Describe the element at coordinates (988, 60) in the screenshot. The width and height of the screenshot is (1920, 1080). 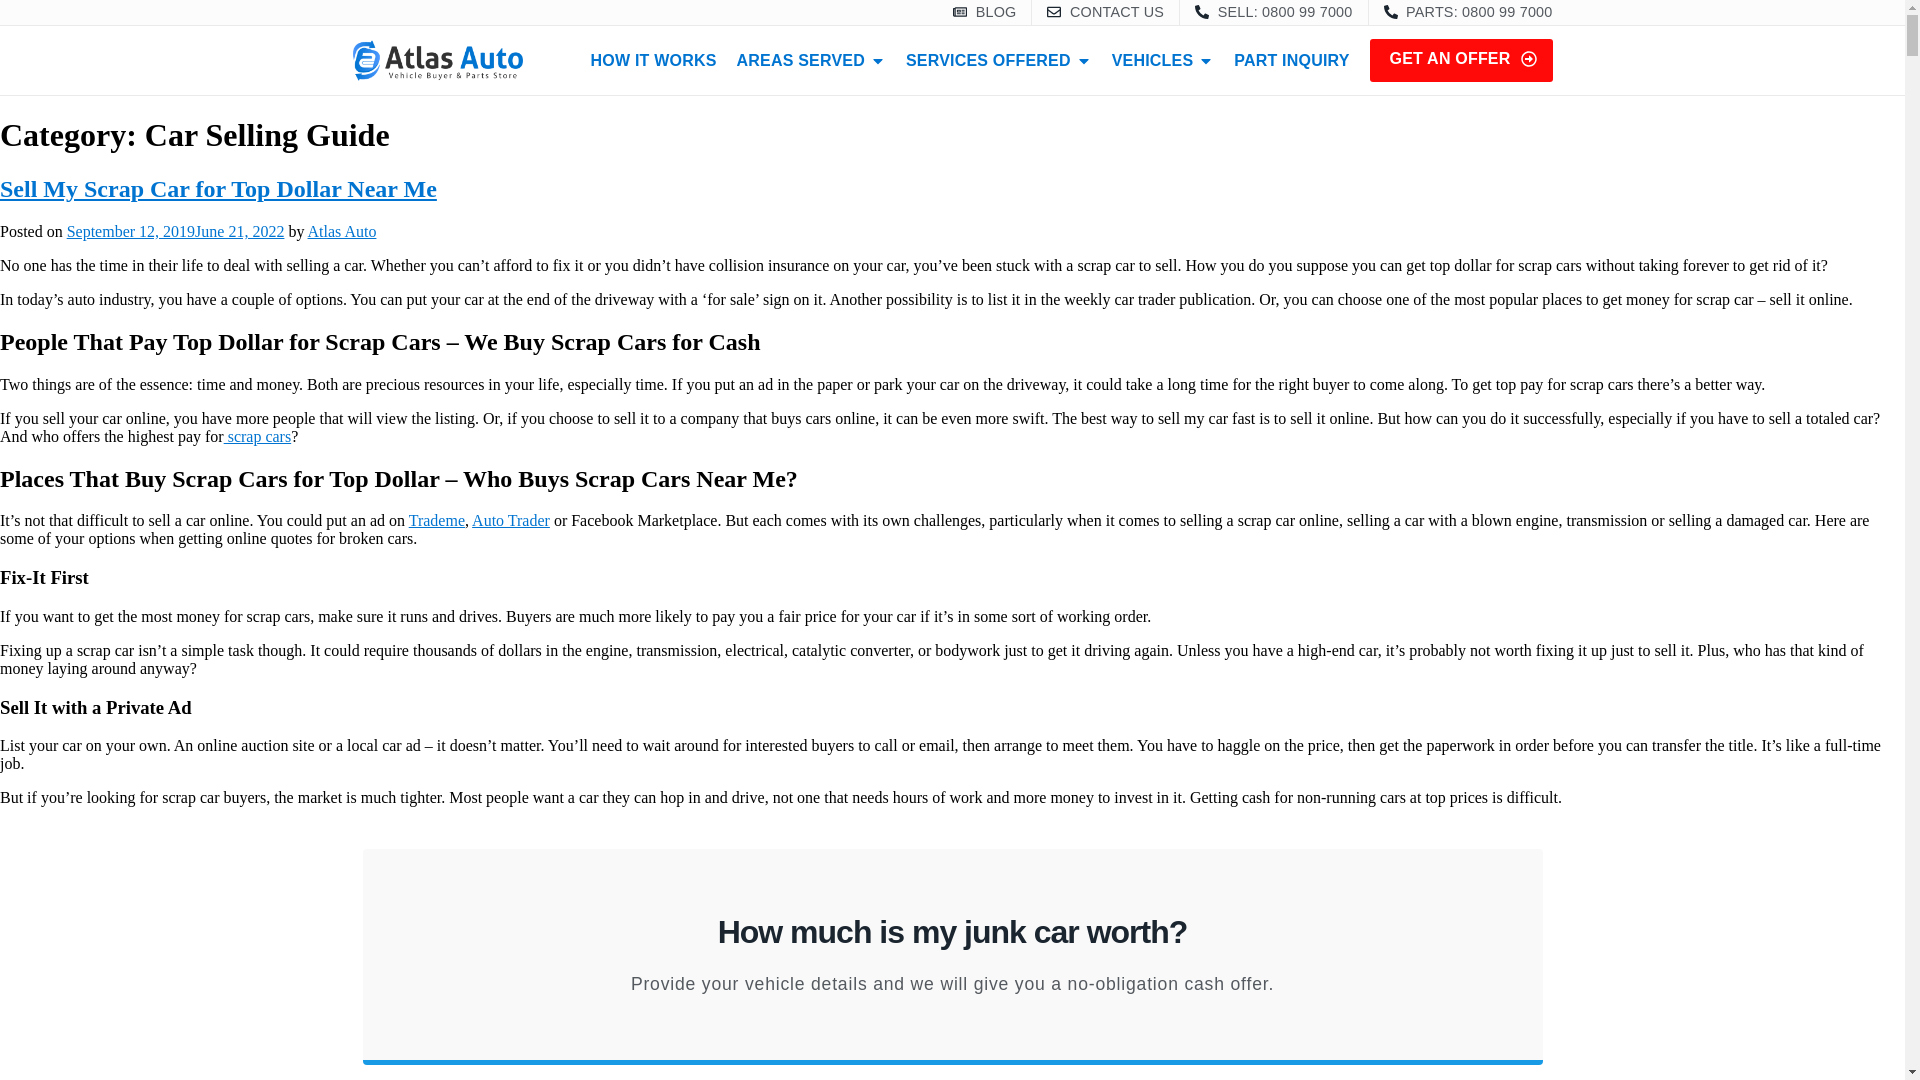
I see `SERVICES OFFERED` at that location.